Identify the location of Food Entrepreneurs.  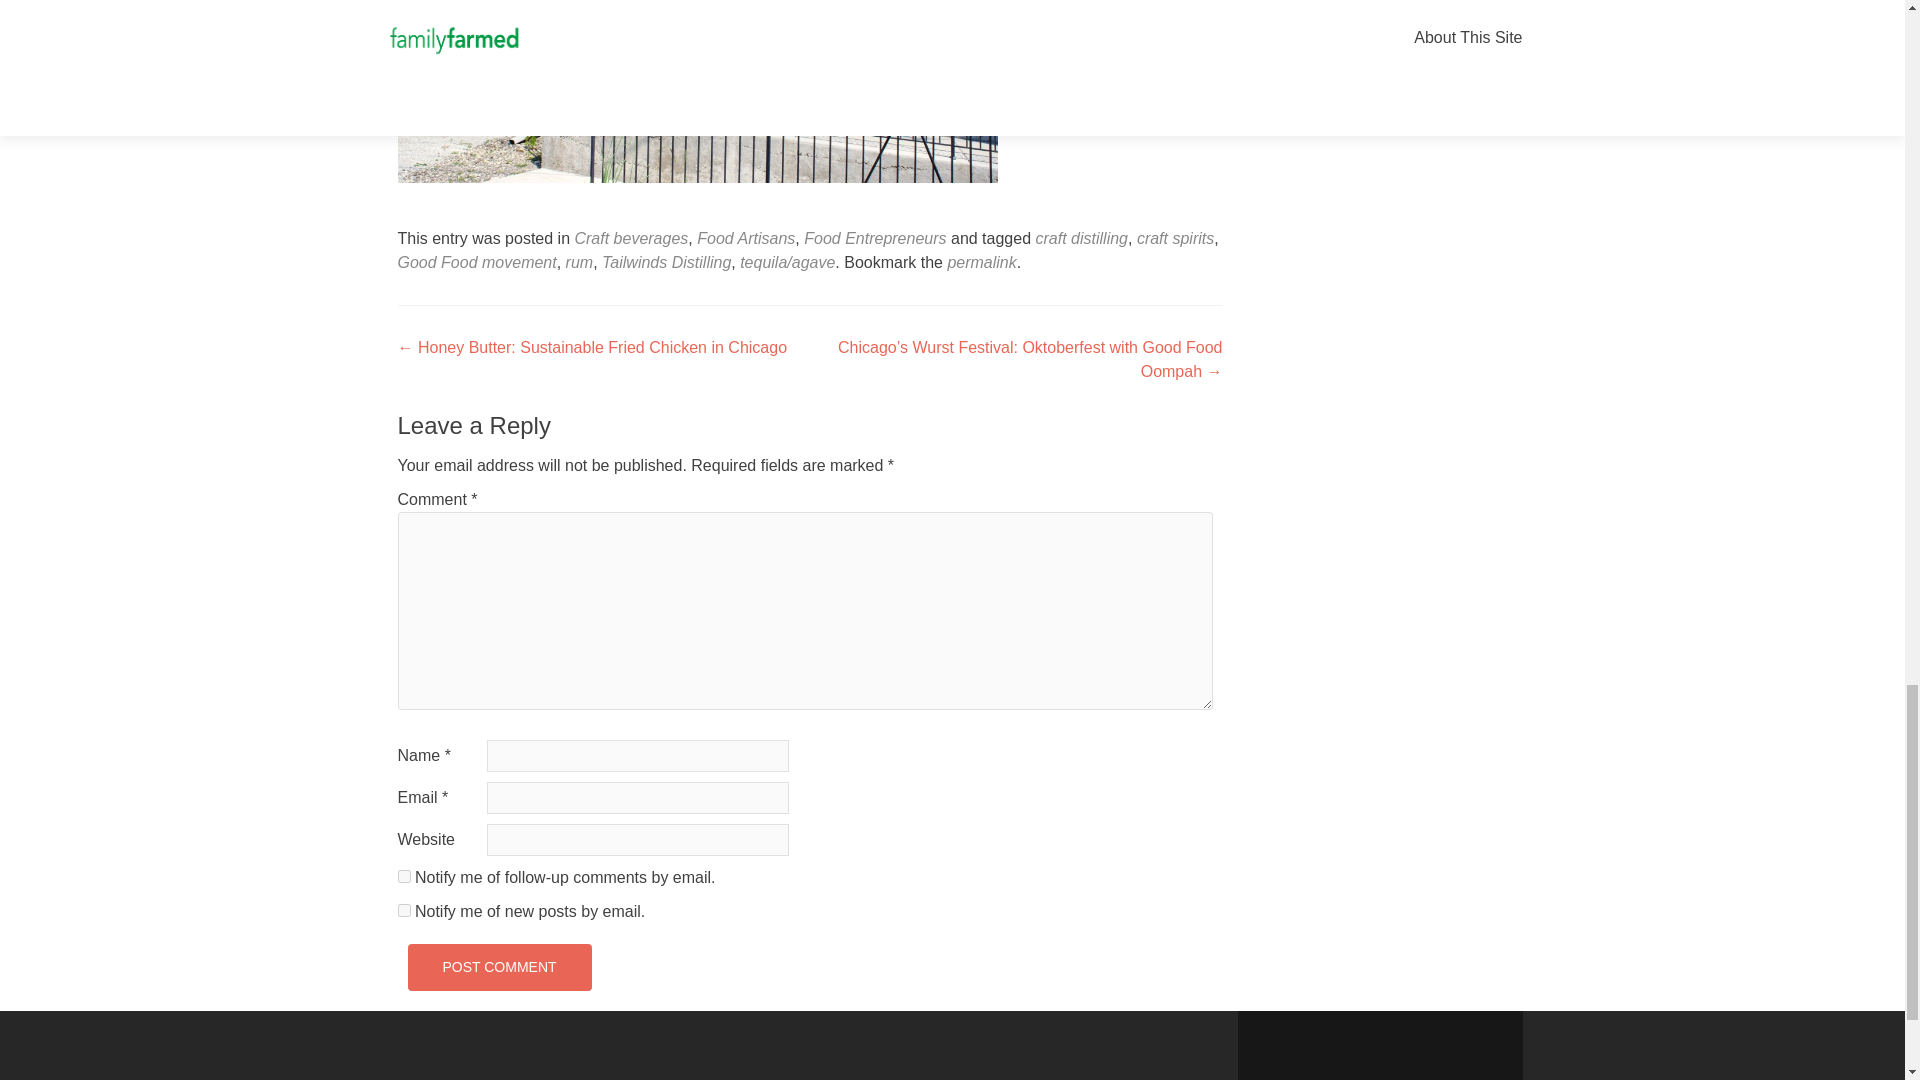
(875, 238).